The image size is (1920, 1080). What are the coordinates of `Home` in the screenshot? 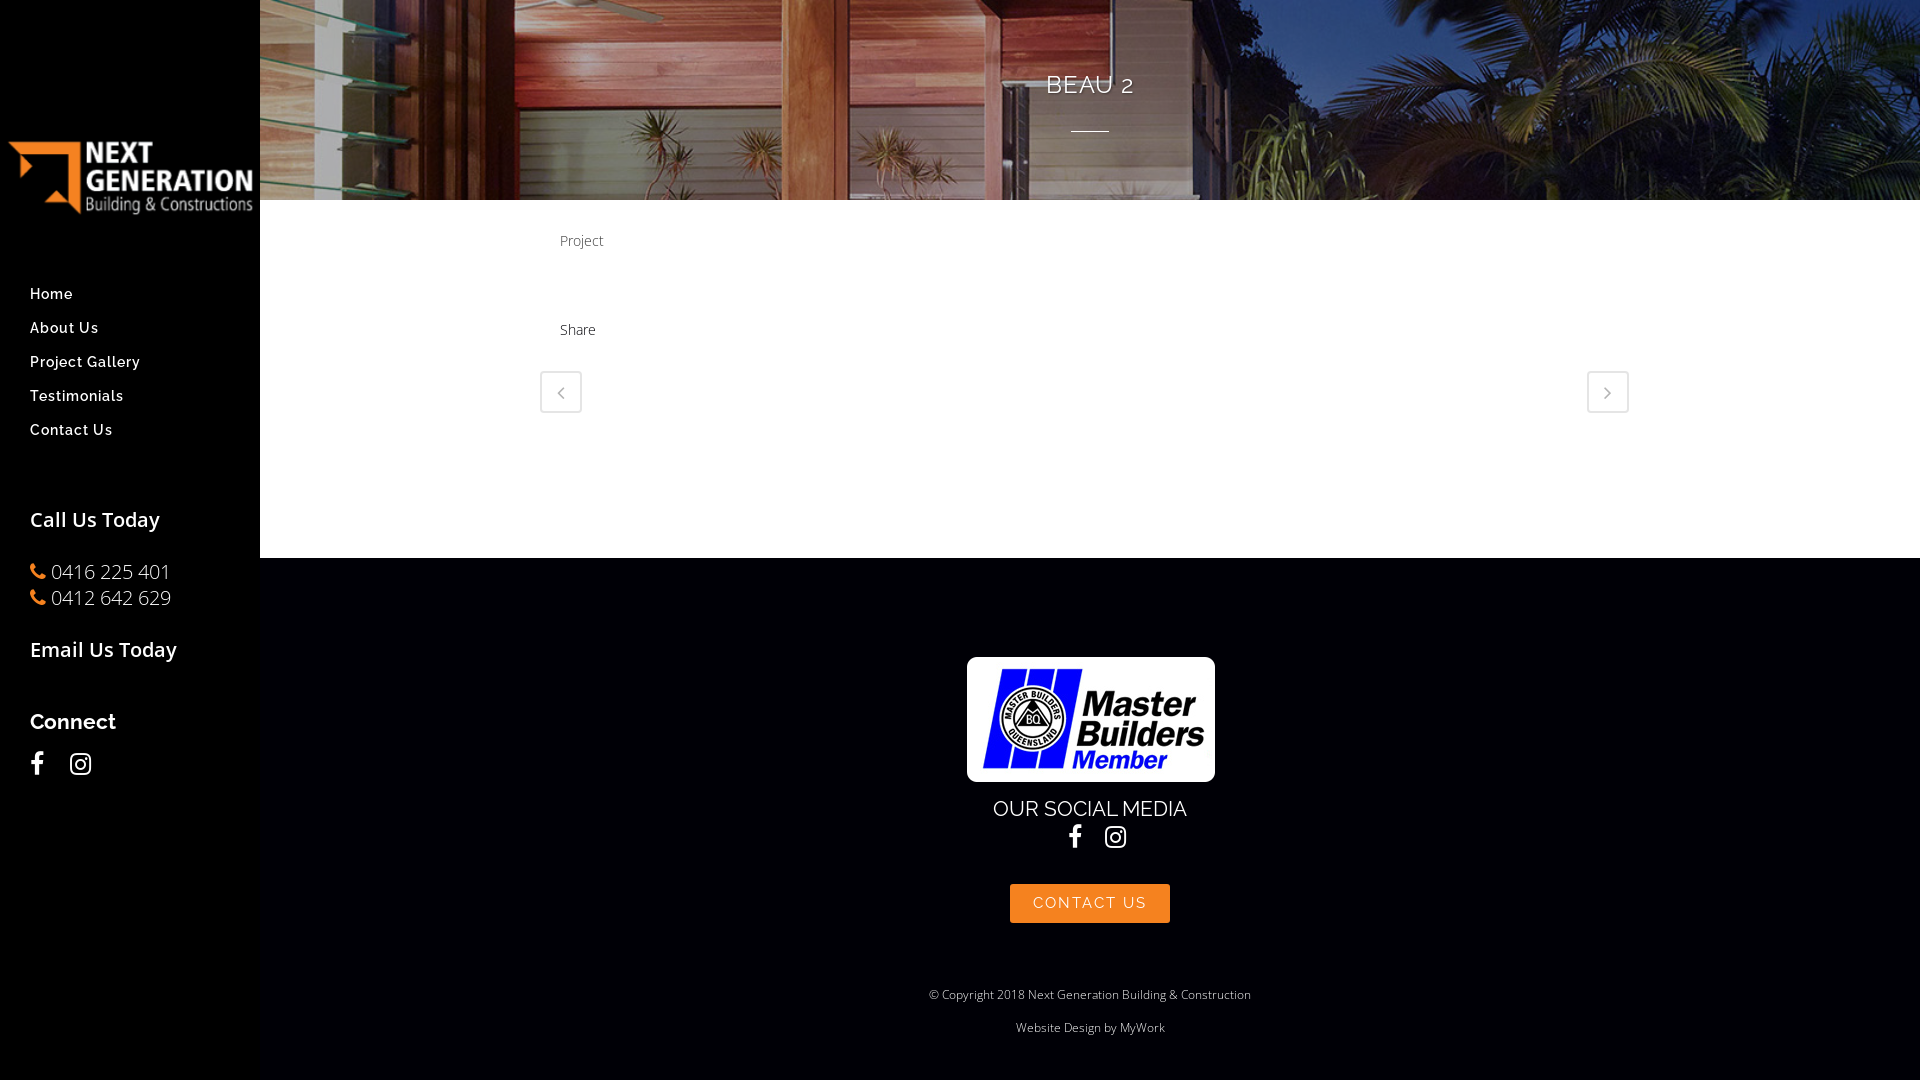 It's located at (130, 294).